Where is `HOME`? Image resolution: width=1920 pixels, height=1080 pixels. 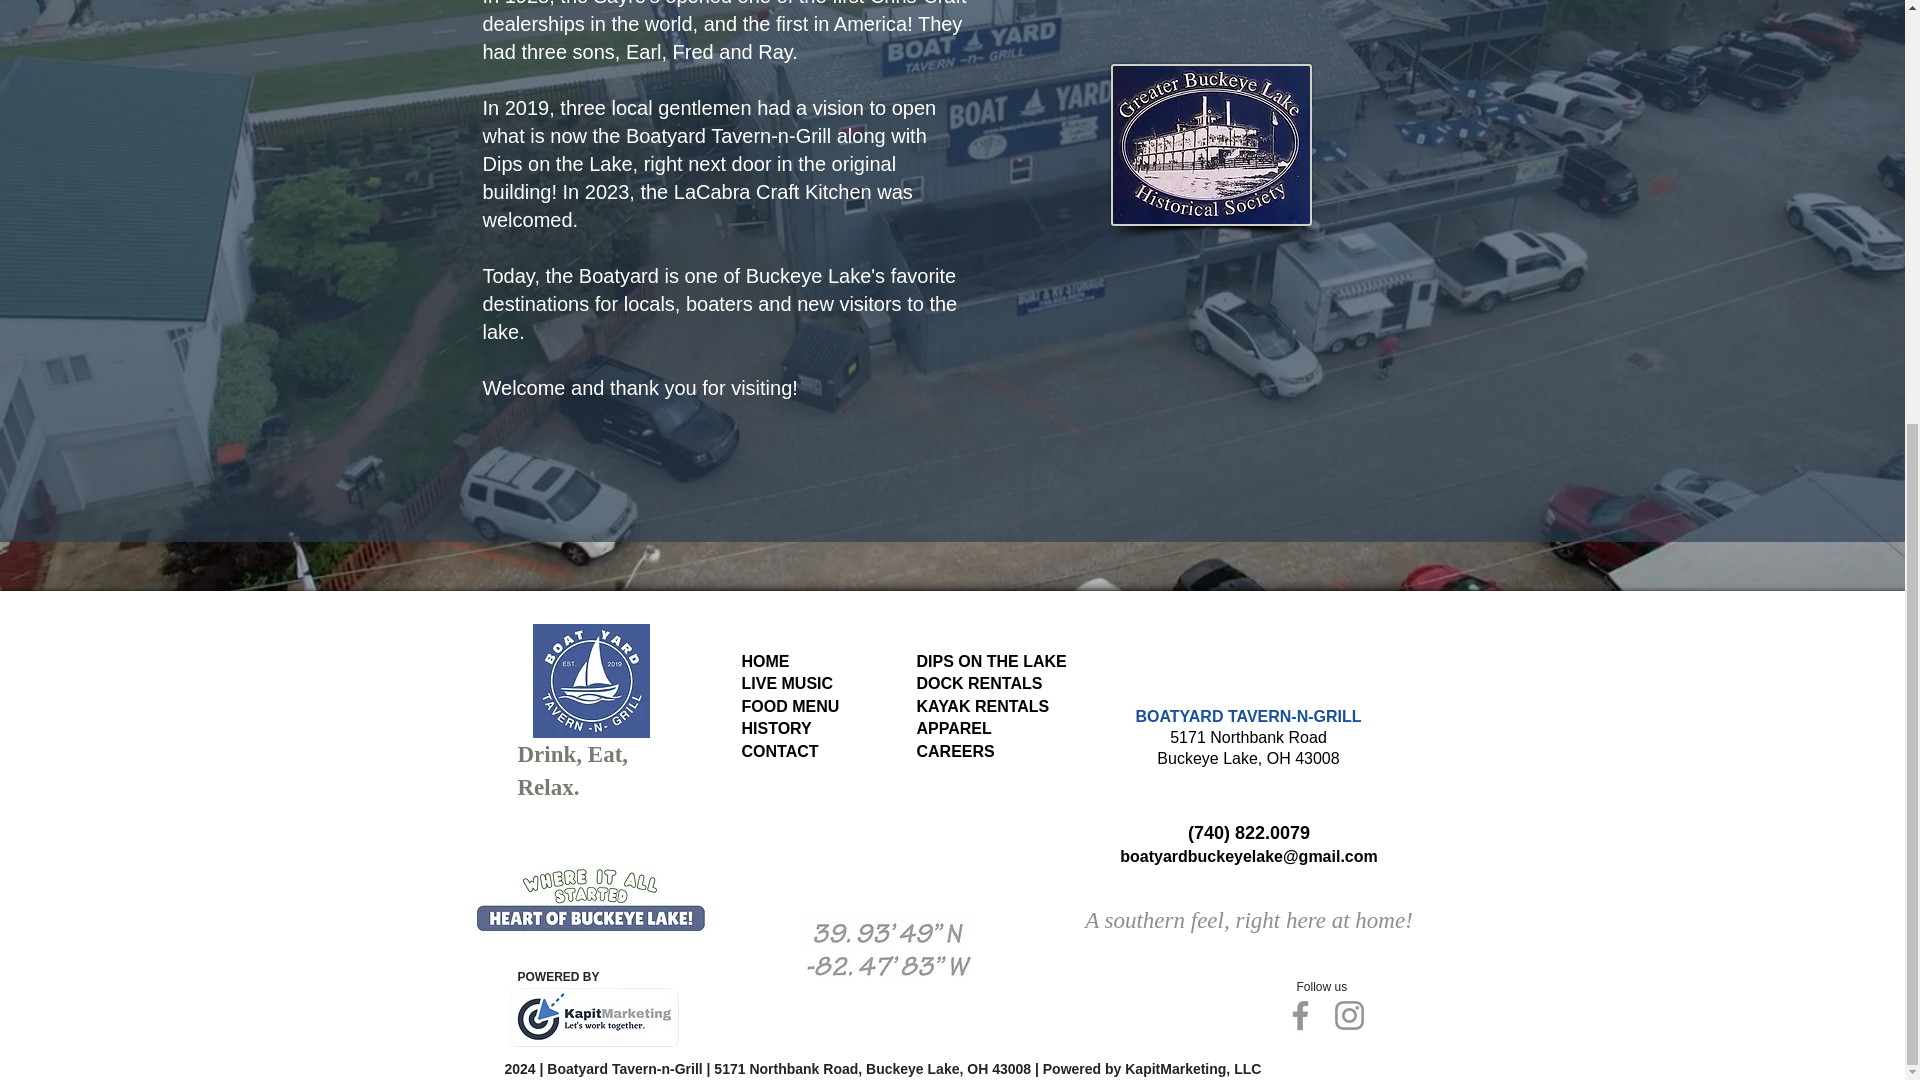
HOME is located at coordinates (765, 661).